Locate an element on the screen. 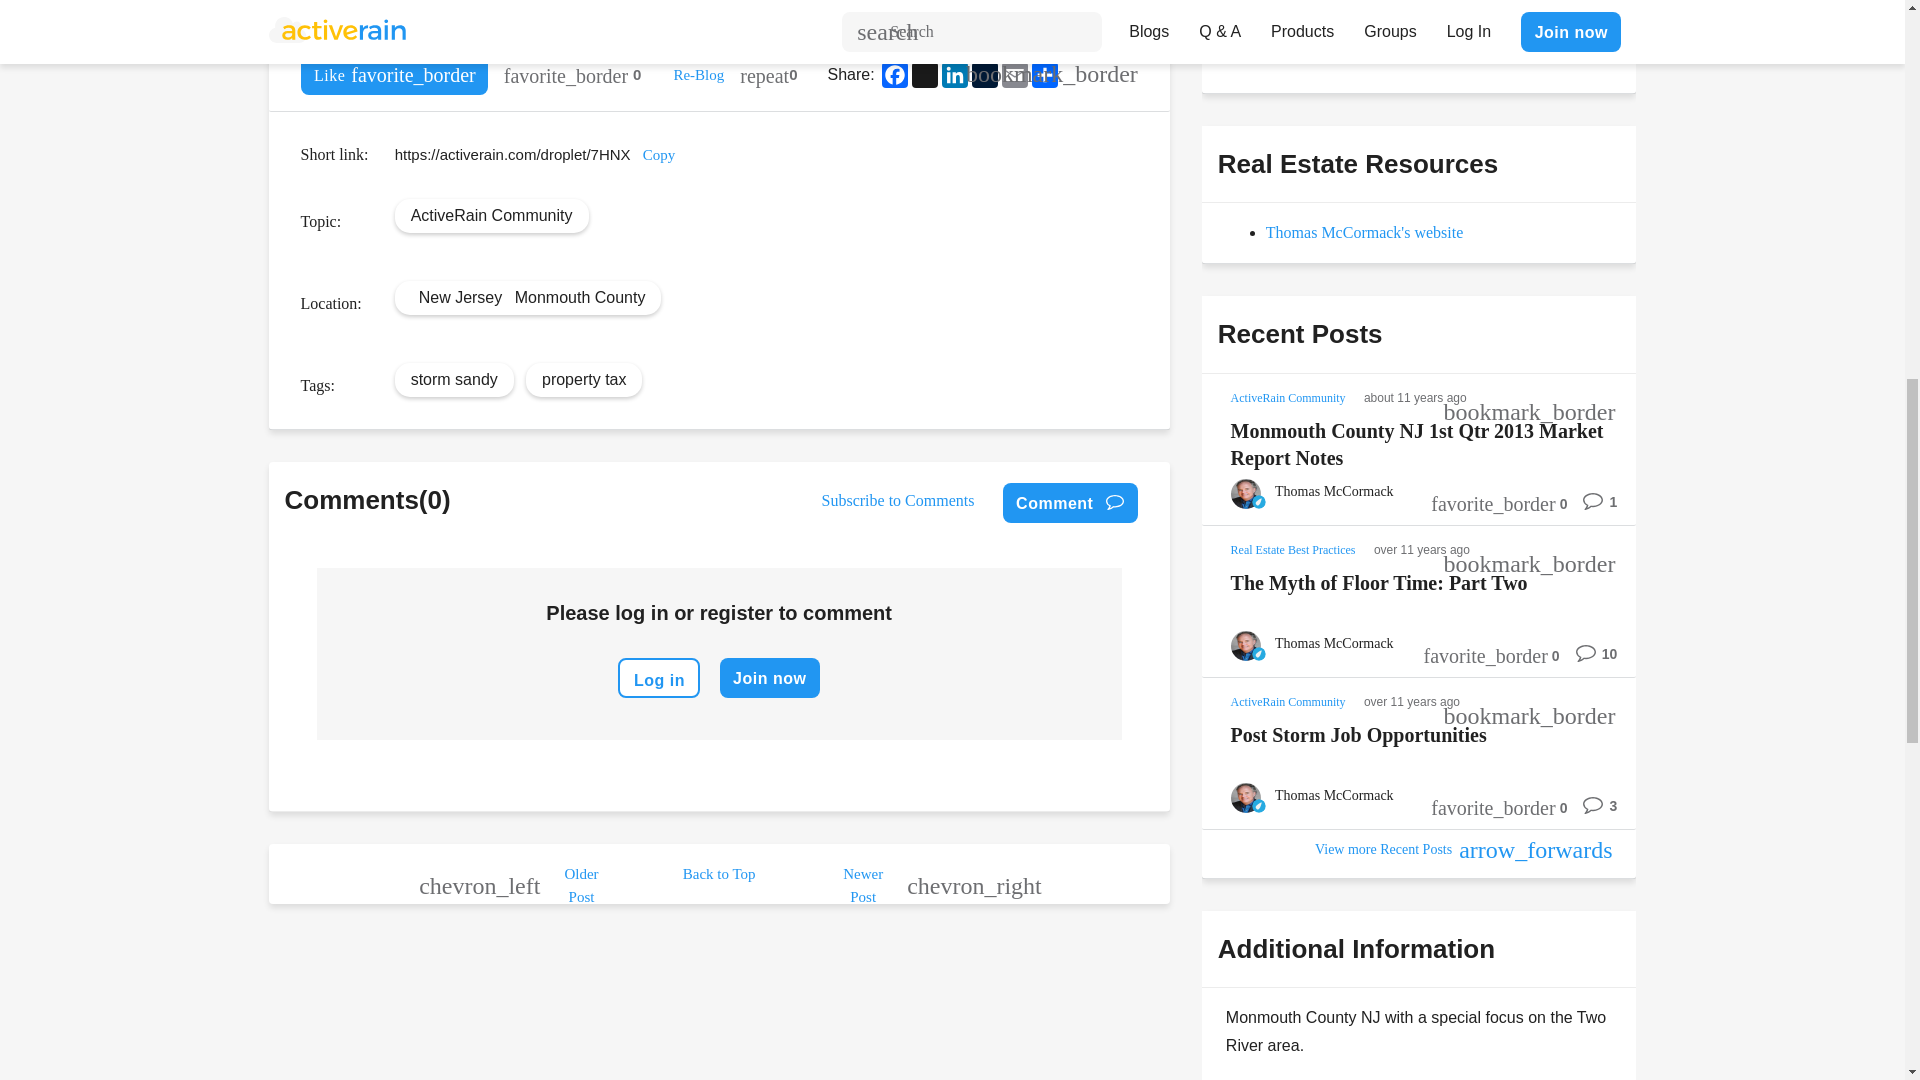  property tax is located at coordinates (583, 378).